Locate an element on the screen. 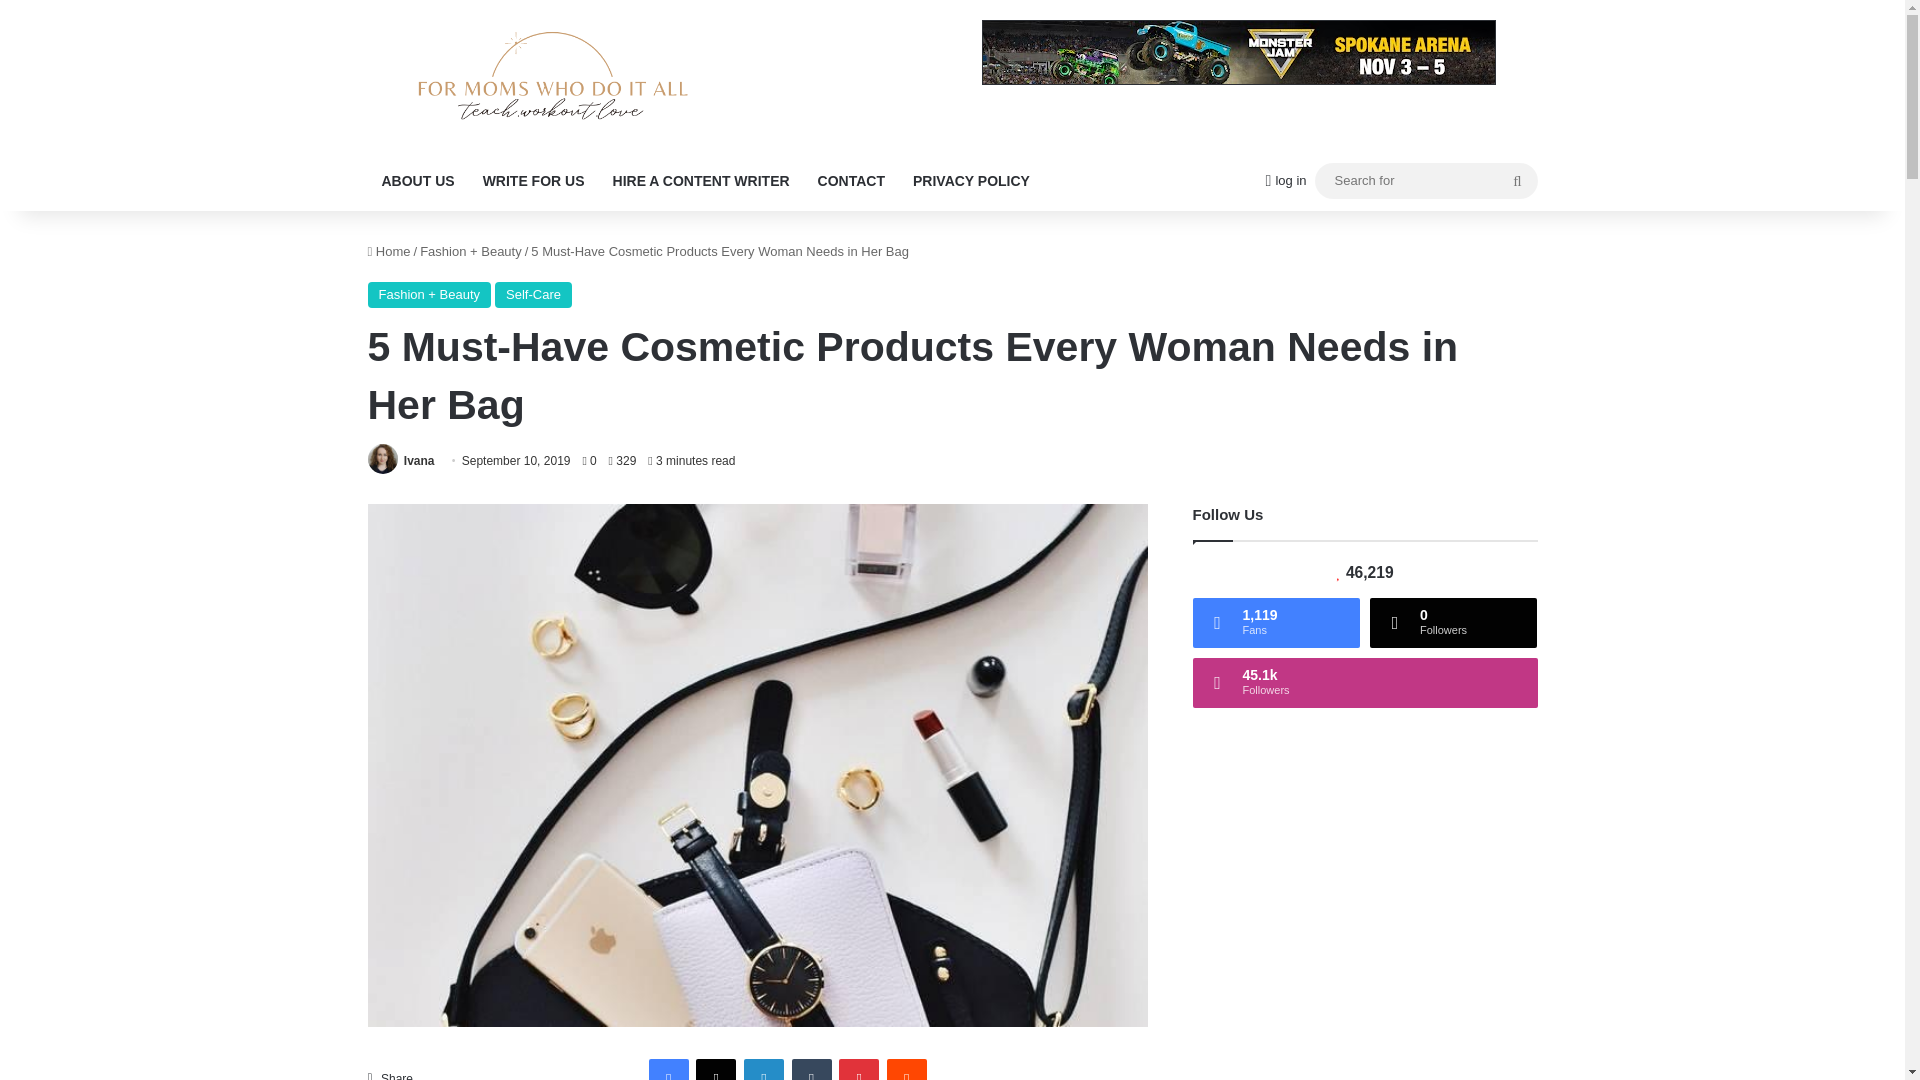  Search for is located at coordinates (1425, 180).